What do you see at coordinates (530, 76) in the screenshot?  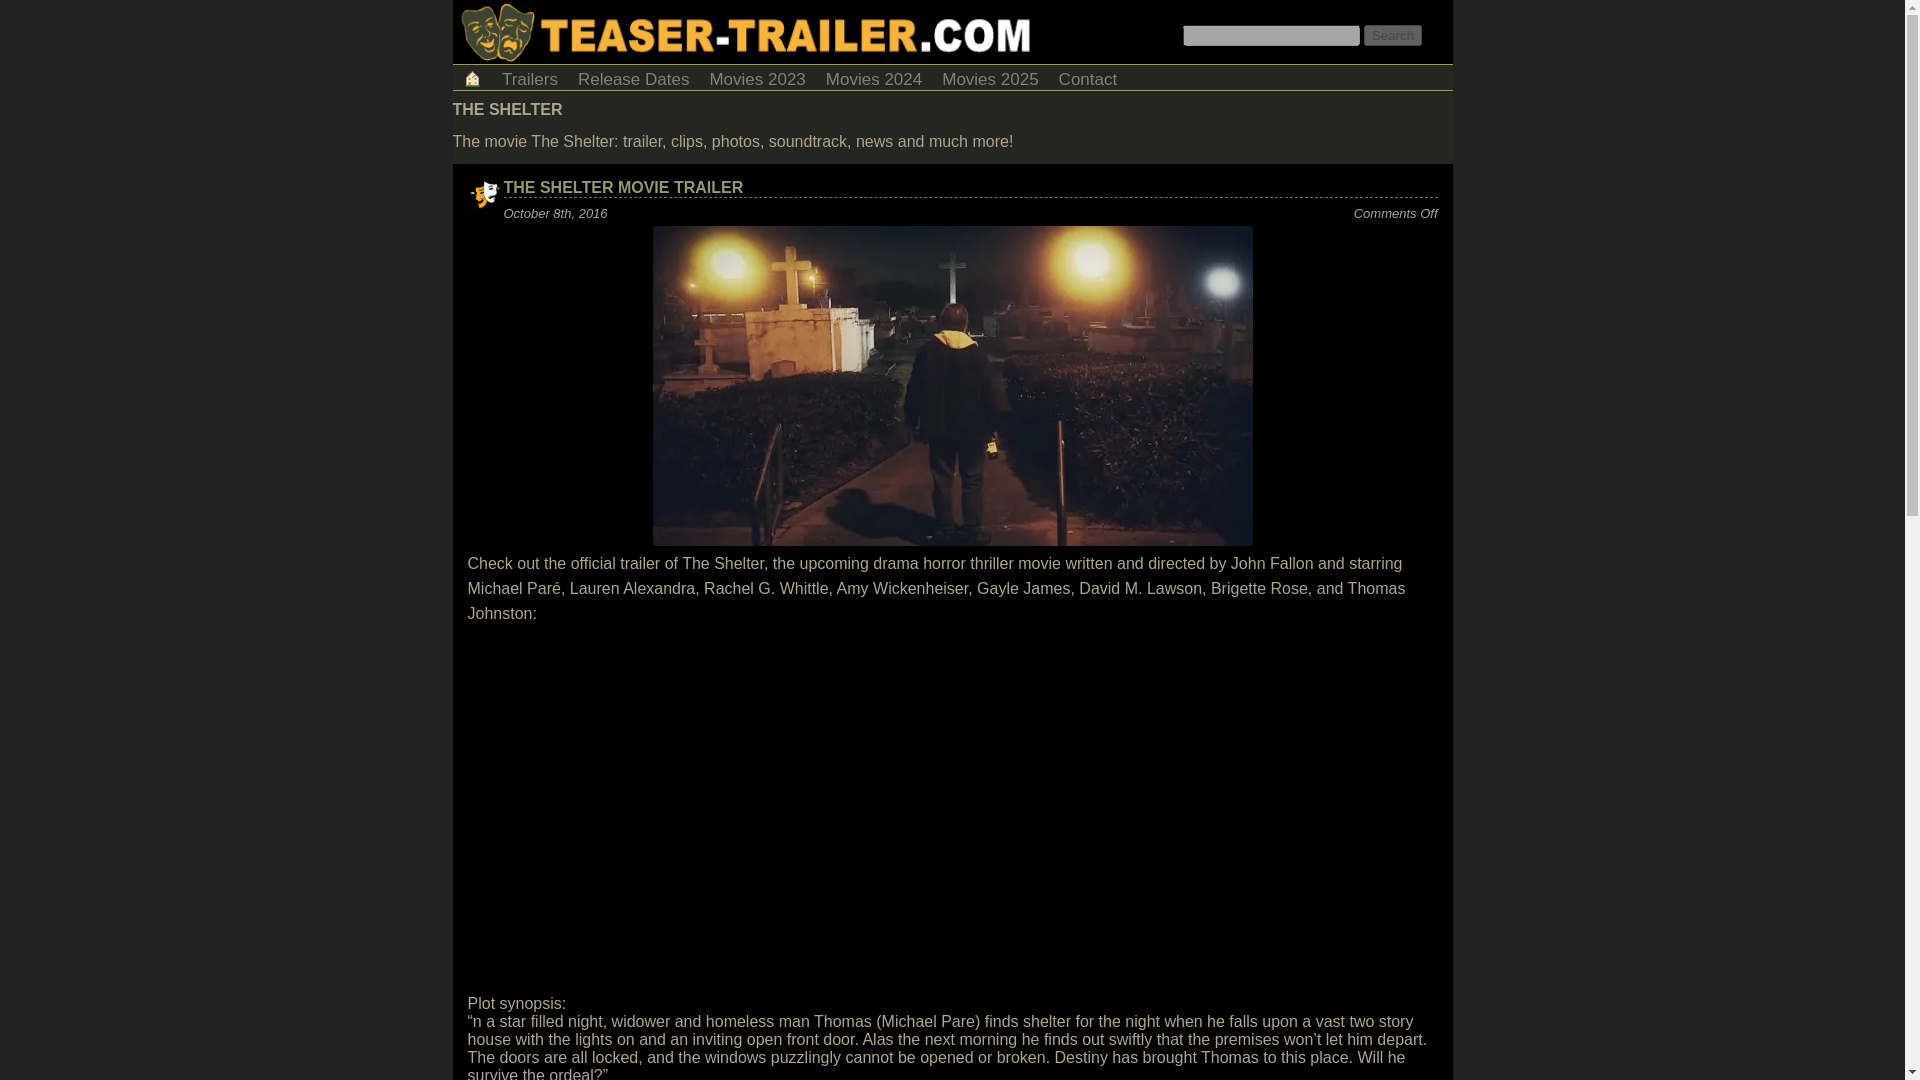 I see `Trailers` at bounding box center [530, 76].